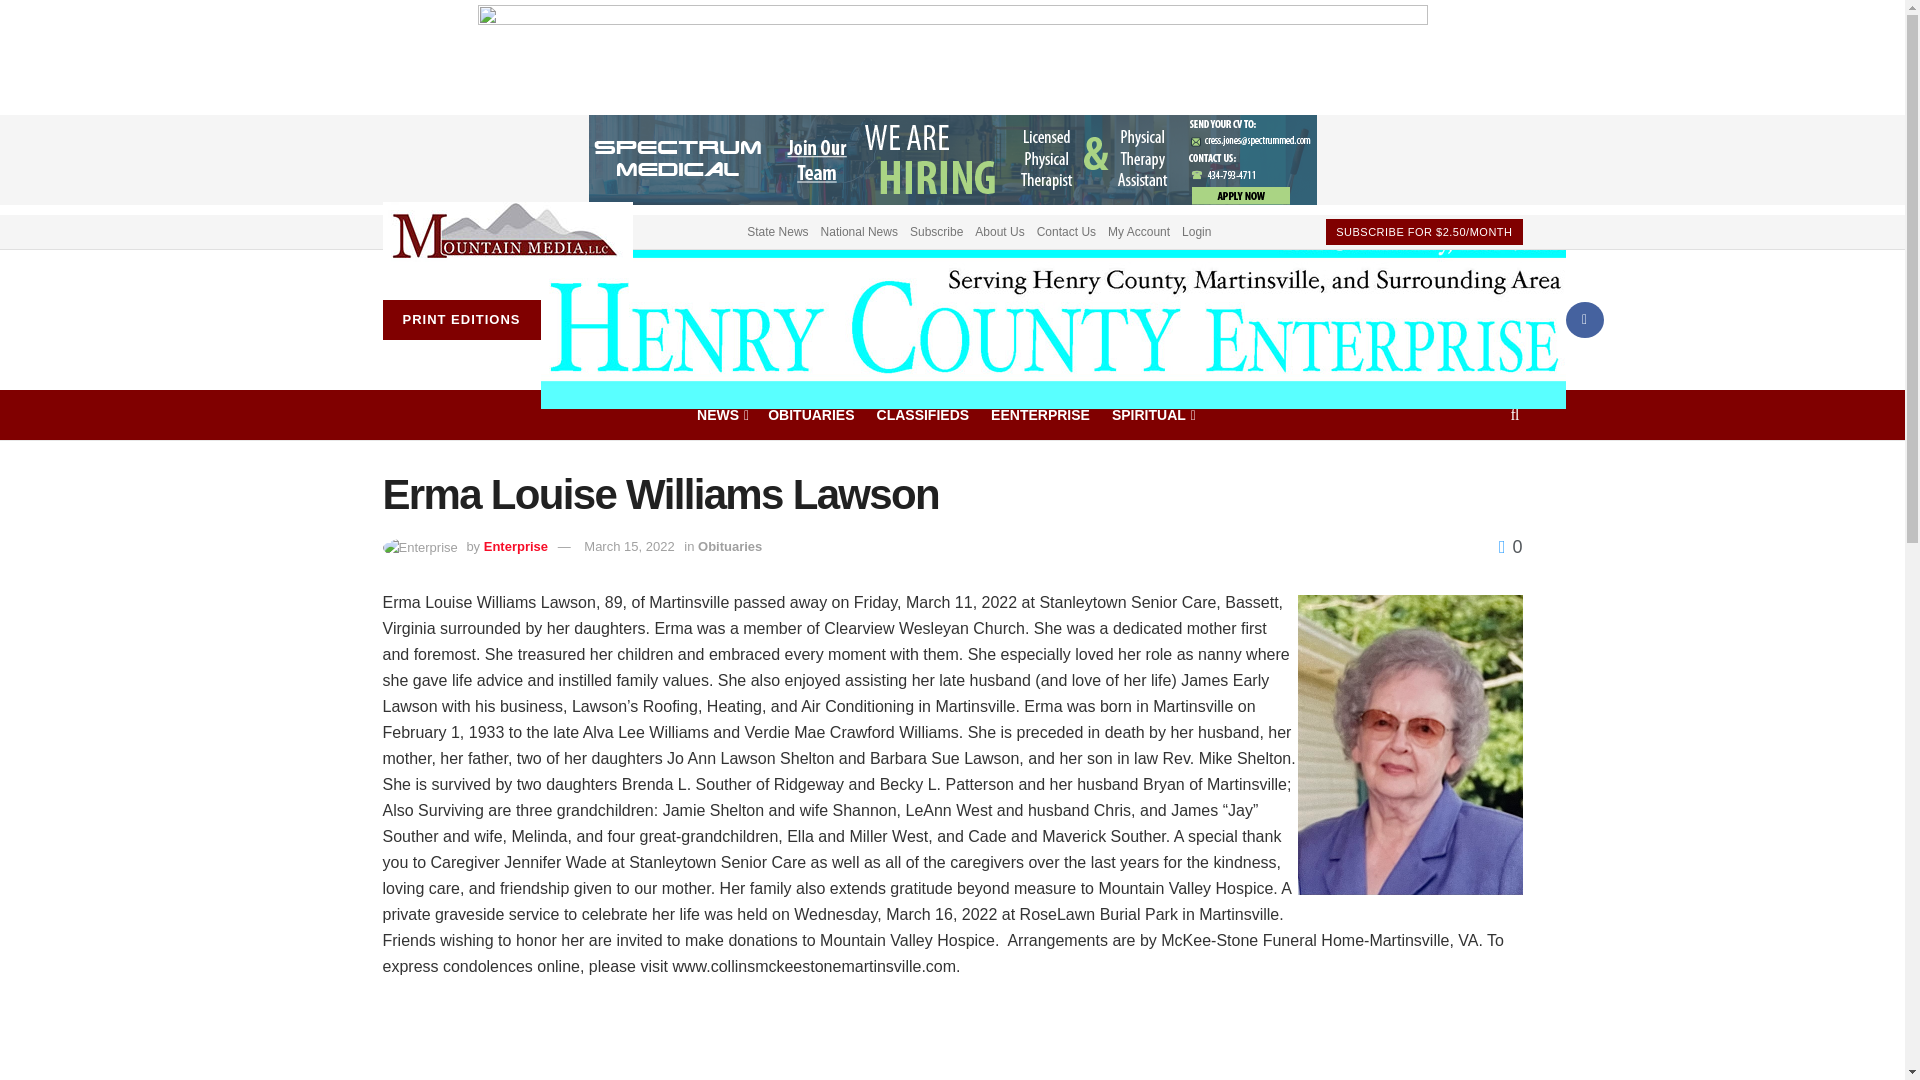  What do you see at coordinates (923, 413) in the screenshot?
I see `CLASSIFIEDS` at bounding box center [923, 413].